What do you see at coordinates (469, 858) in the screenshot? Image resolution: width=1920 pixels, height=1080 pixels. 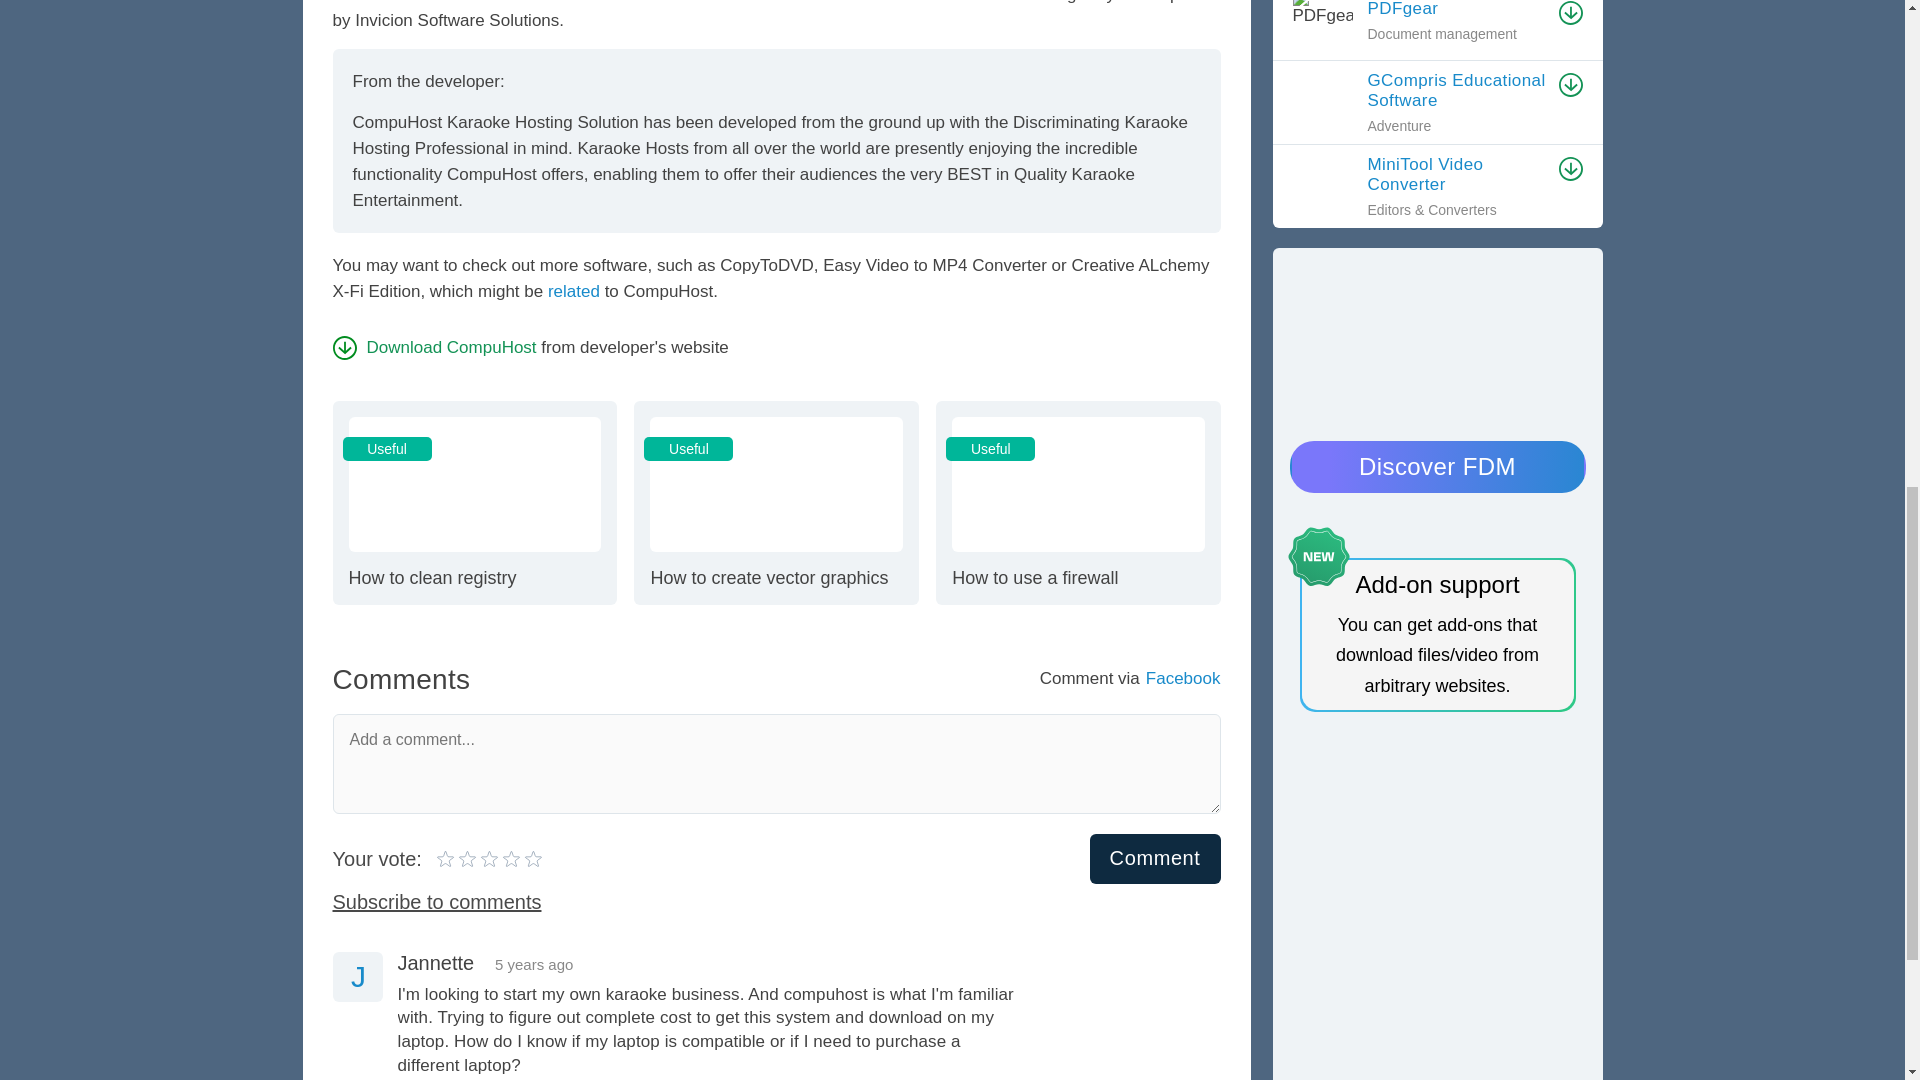 I see `4` at bounding box center [469, 858].